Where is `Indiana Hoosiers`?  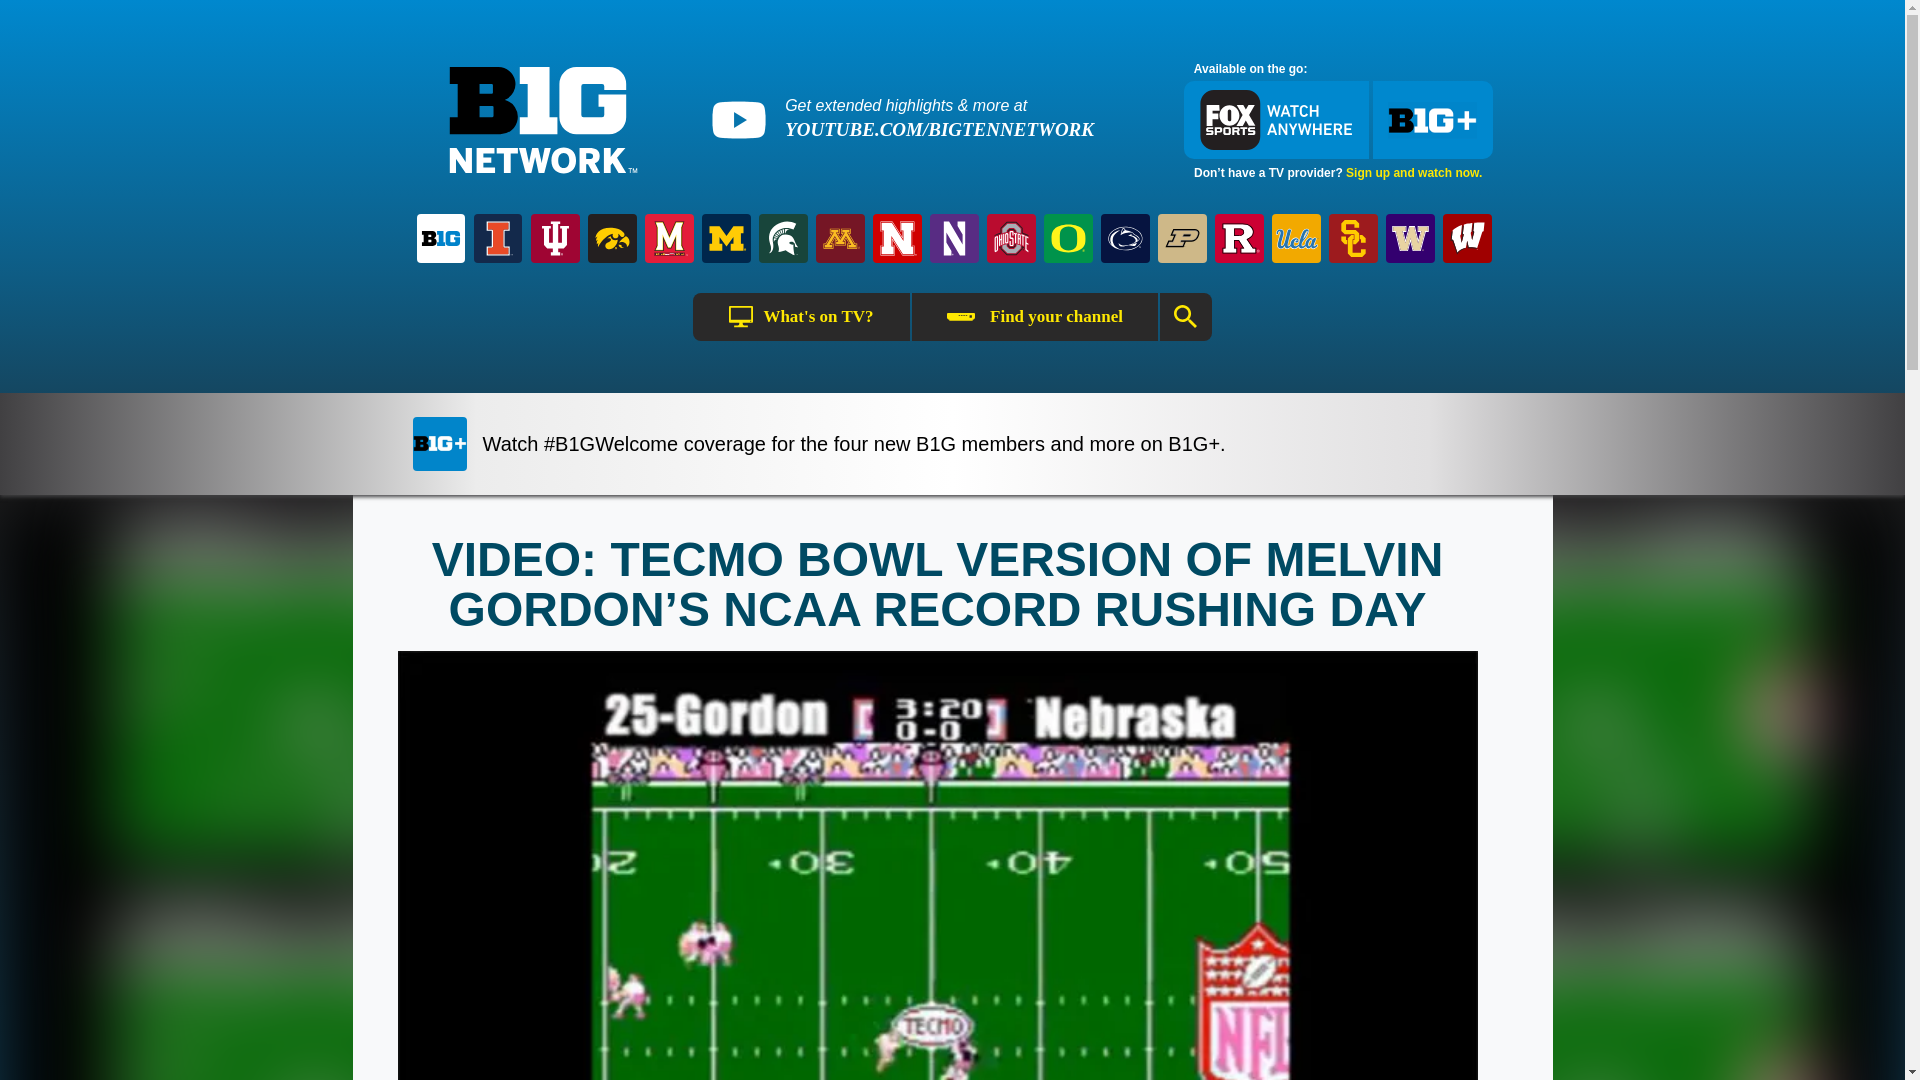
Indiana Hoosiers is located at coordinates (554, 238).